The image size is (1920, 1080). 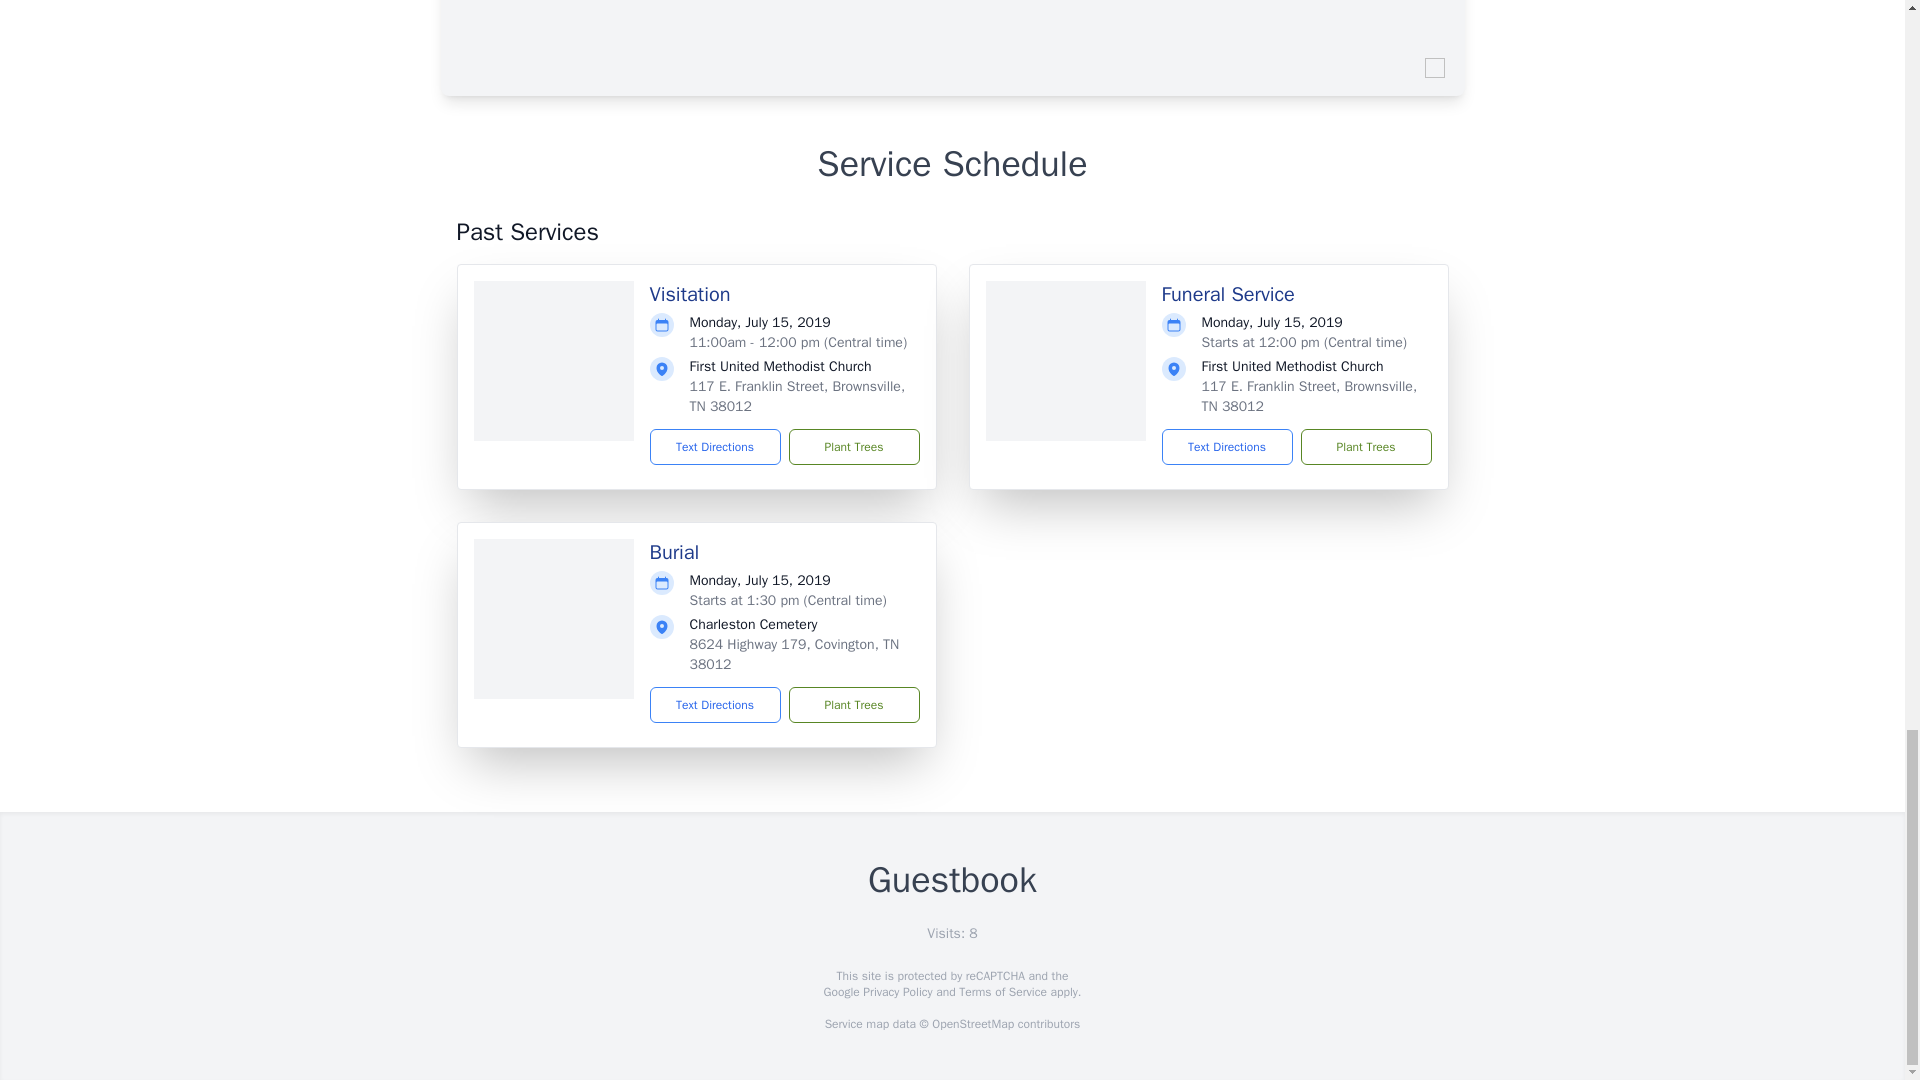 I want to click on 117 E. Franklin Street, Brownsville, TN 38012, so click(x=798, y=396).